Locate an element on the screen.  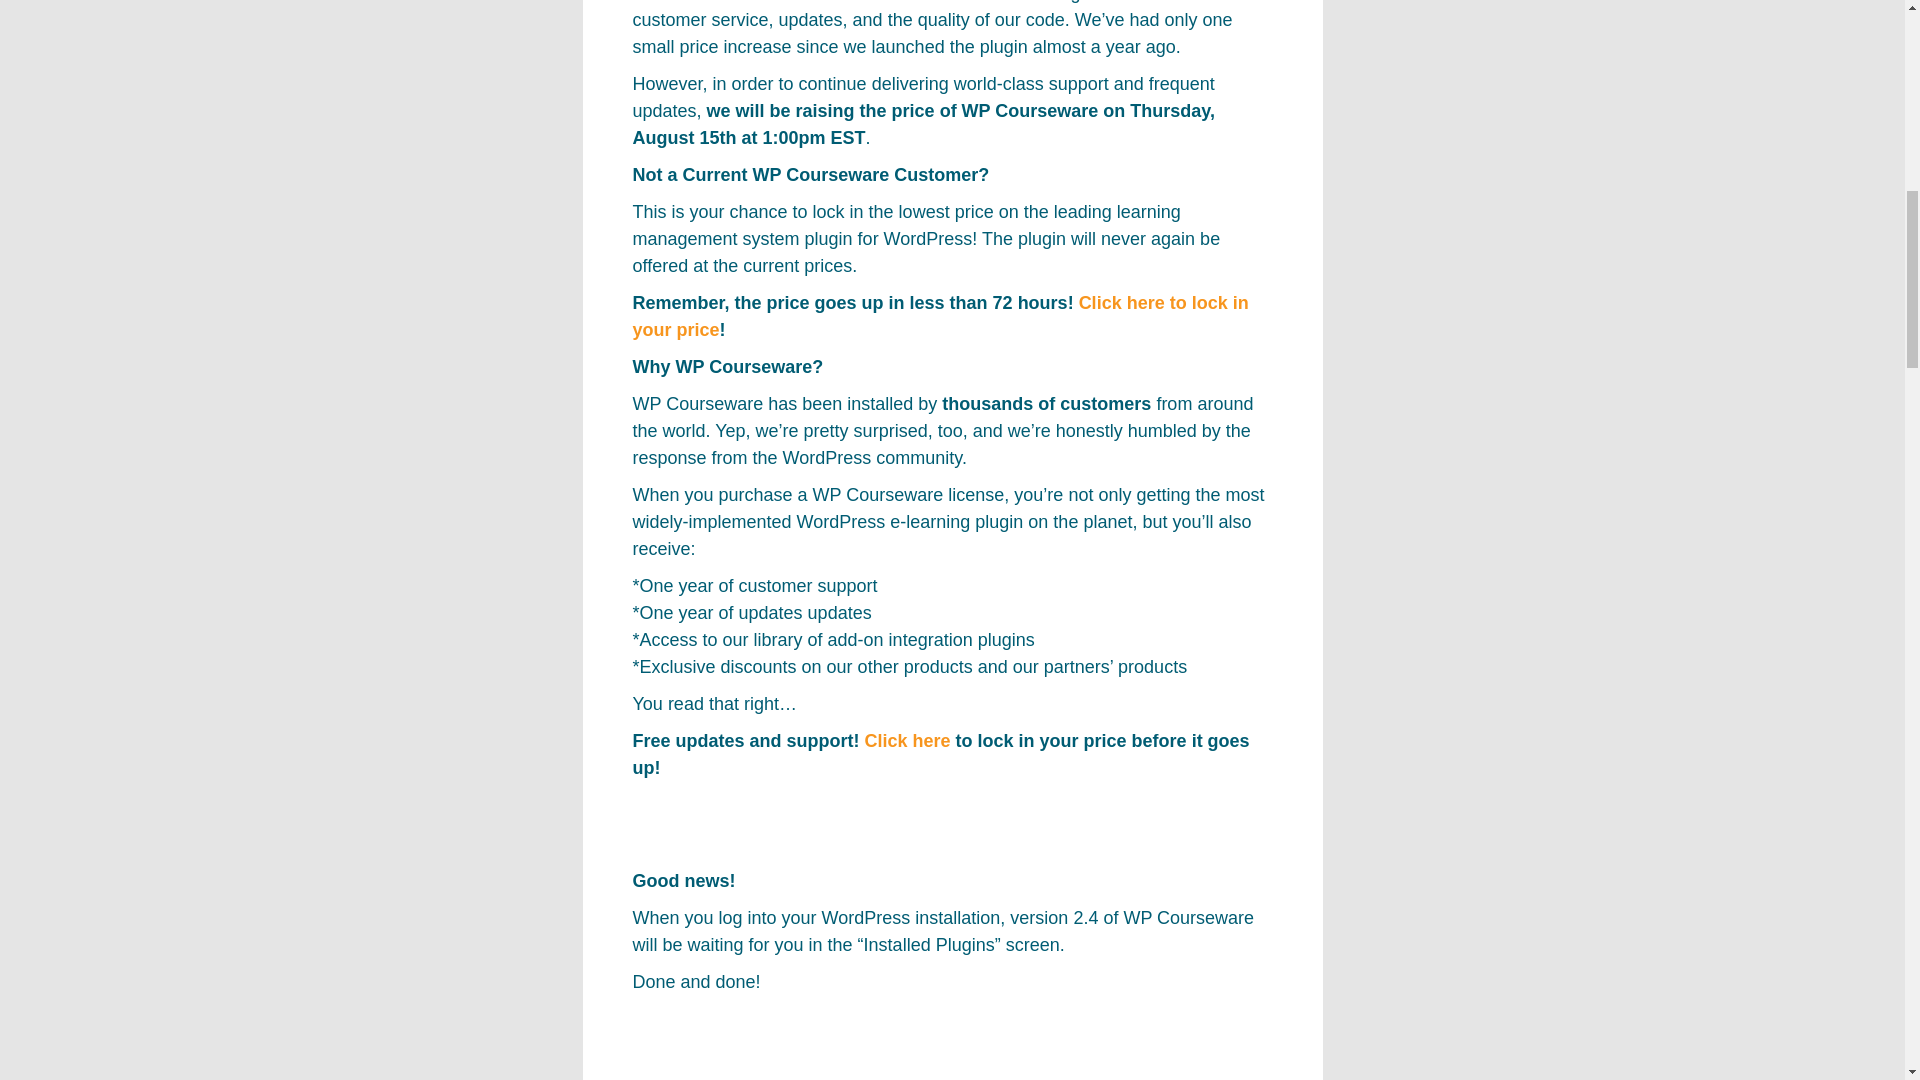
Click here is located at coordinates (908, 740).